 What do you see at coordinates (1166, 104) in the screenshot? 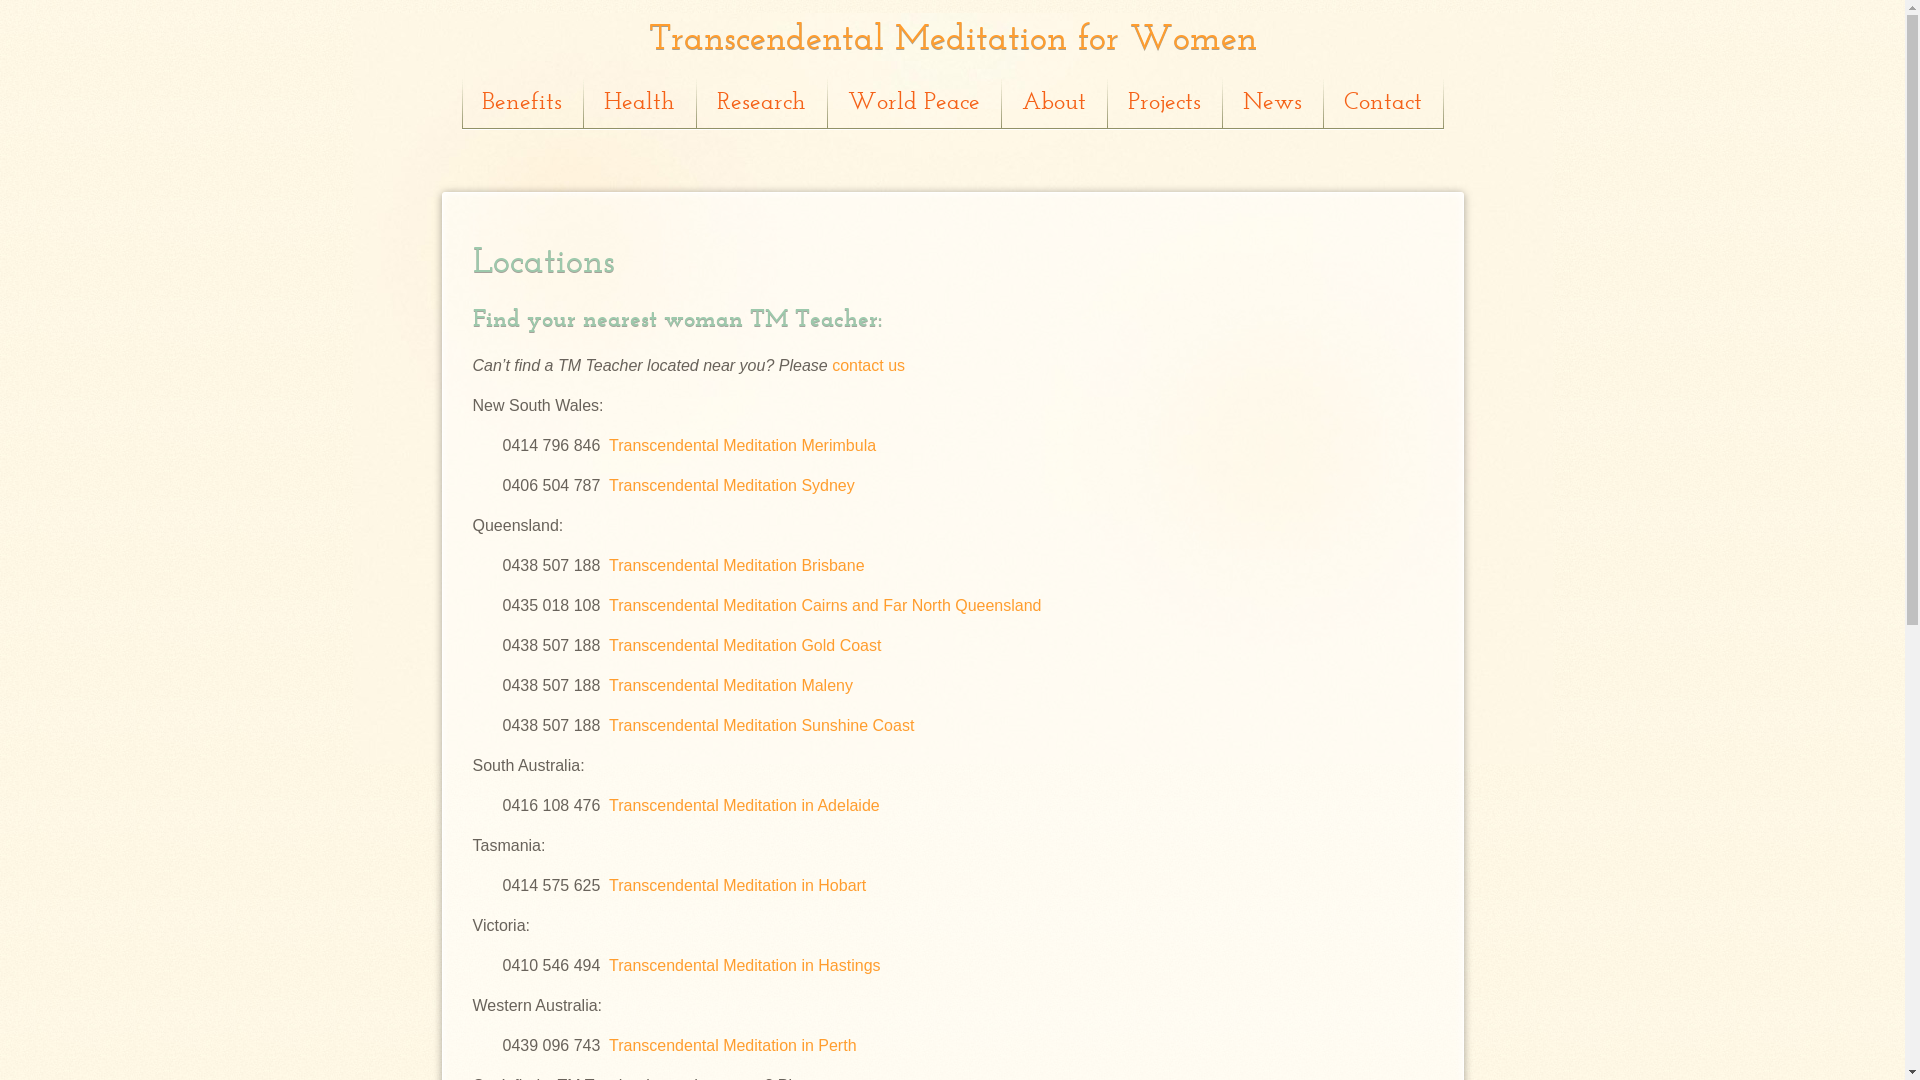
I see `Projects` at bounding box center [1166, 104].